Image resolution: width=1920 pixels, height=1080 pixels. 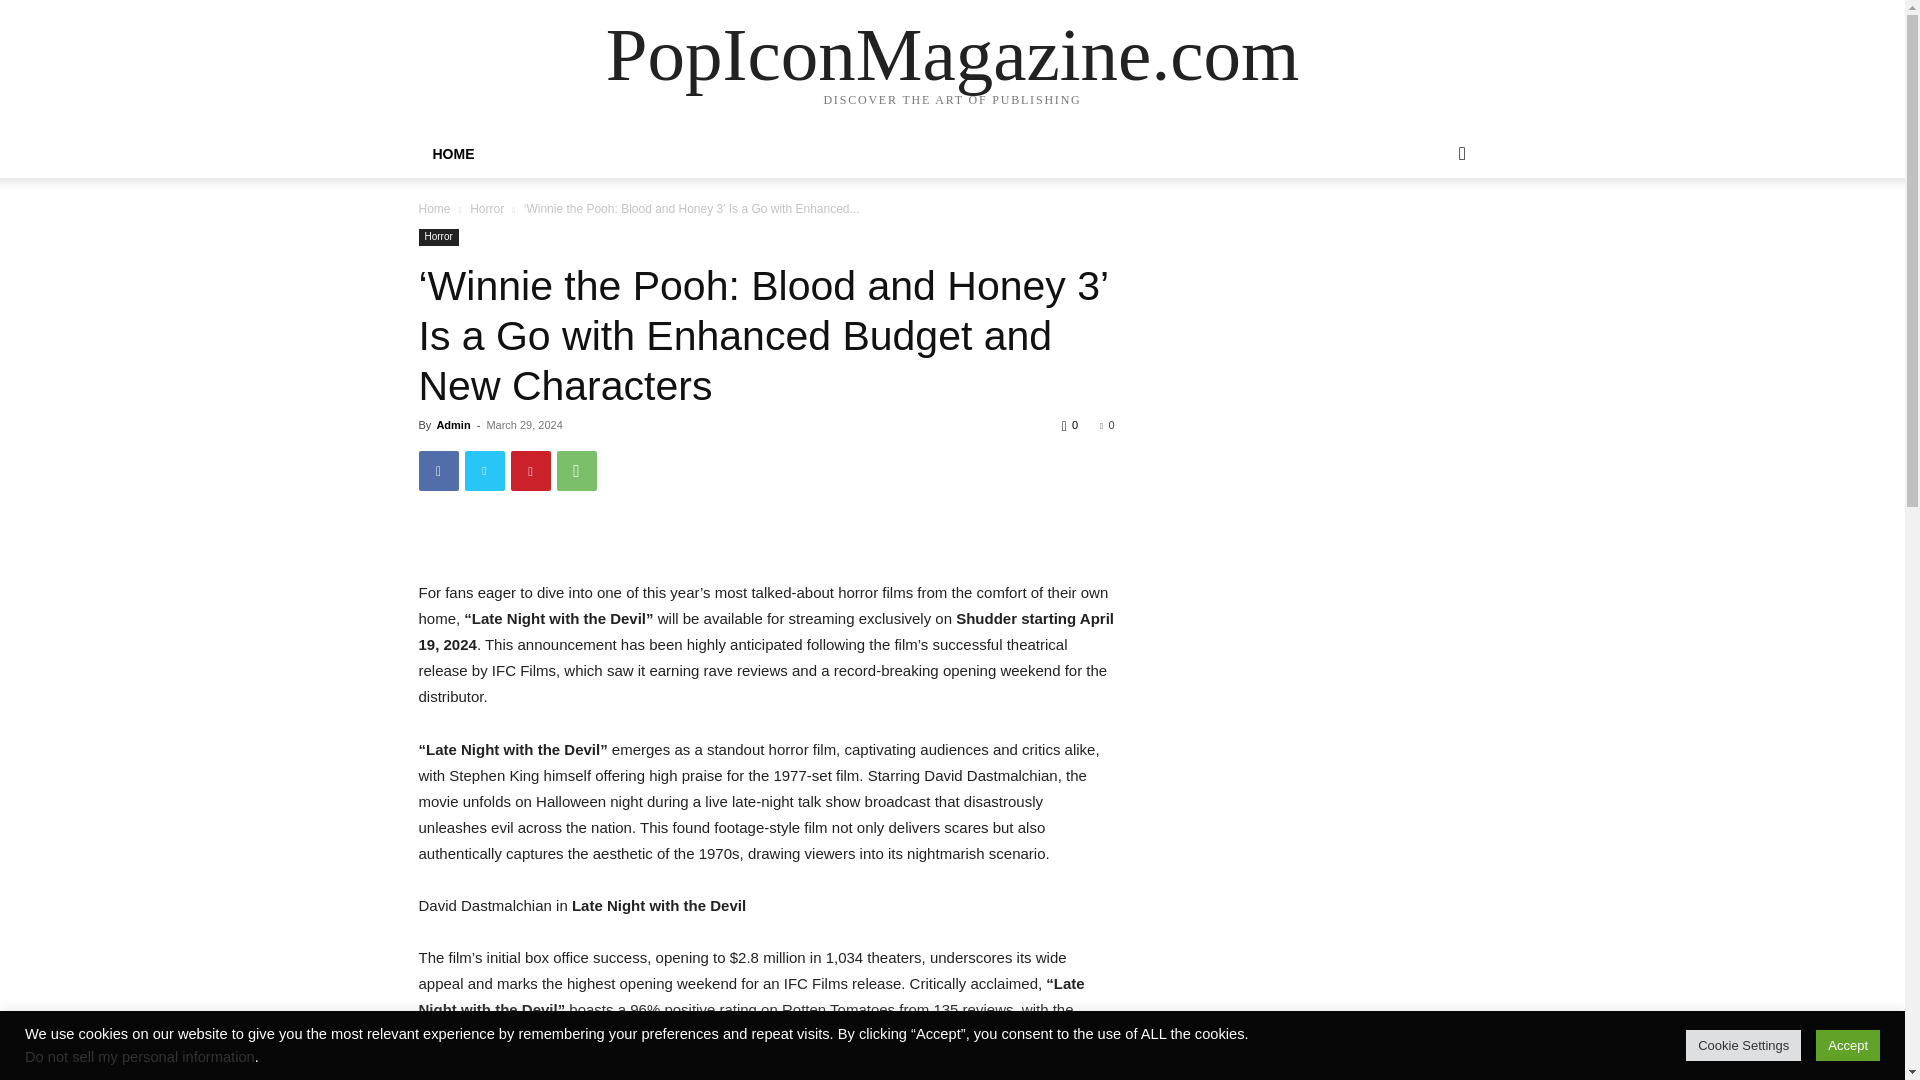 I want to click on Horror, so click(x=486, y=208).